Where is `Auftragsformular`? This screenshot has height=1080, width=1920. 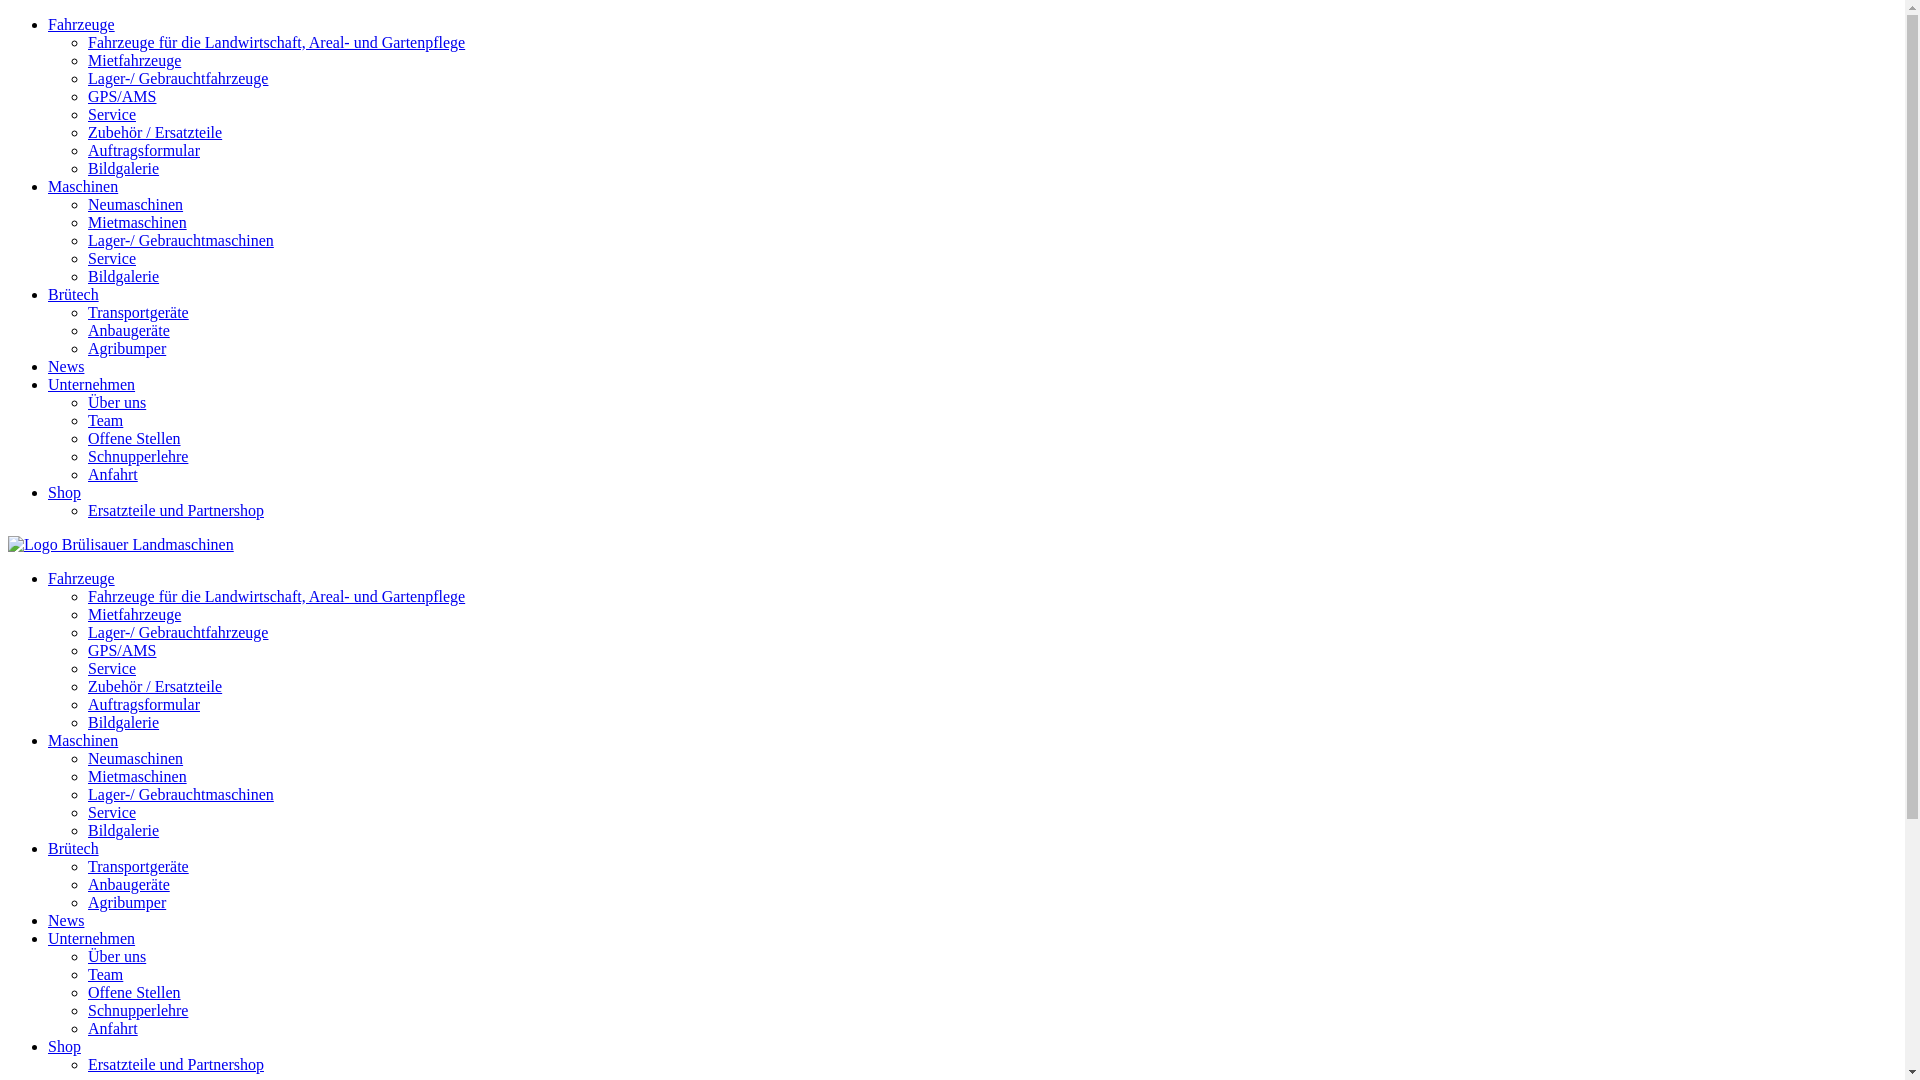
Auftragsformular is located at coordinates (144, 150).